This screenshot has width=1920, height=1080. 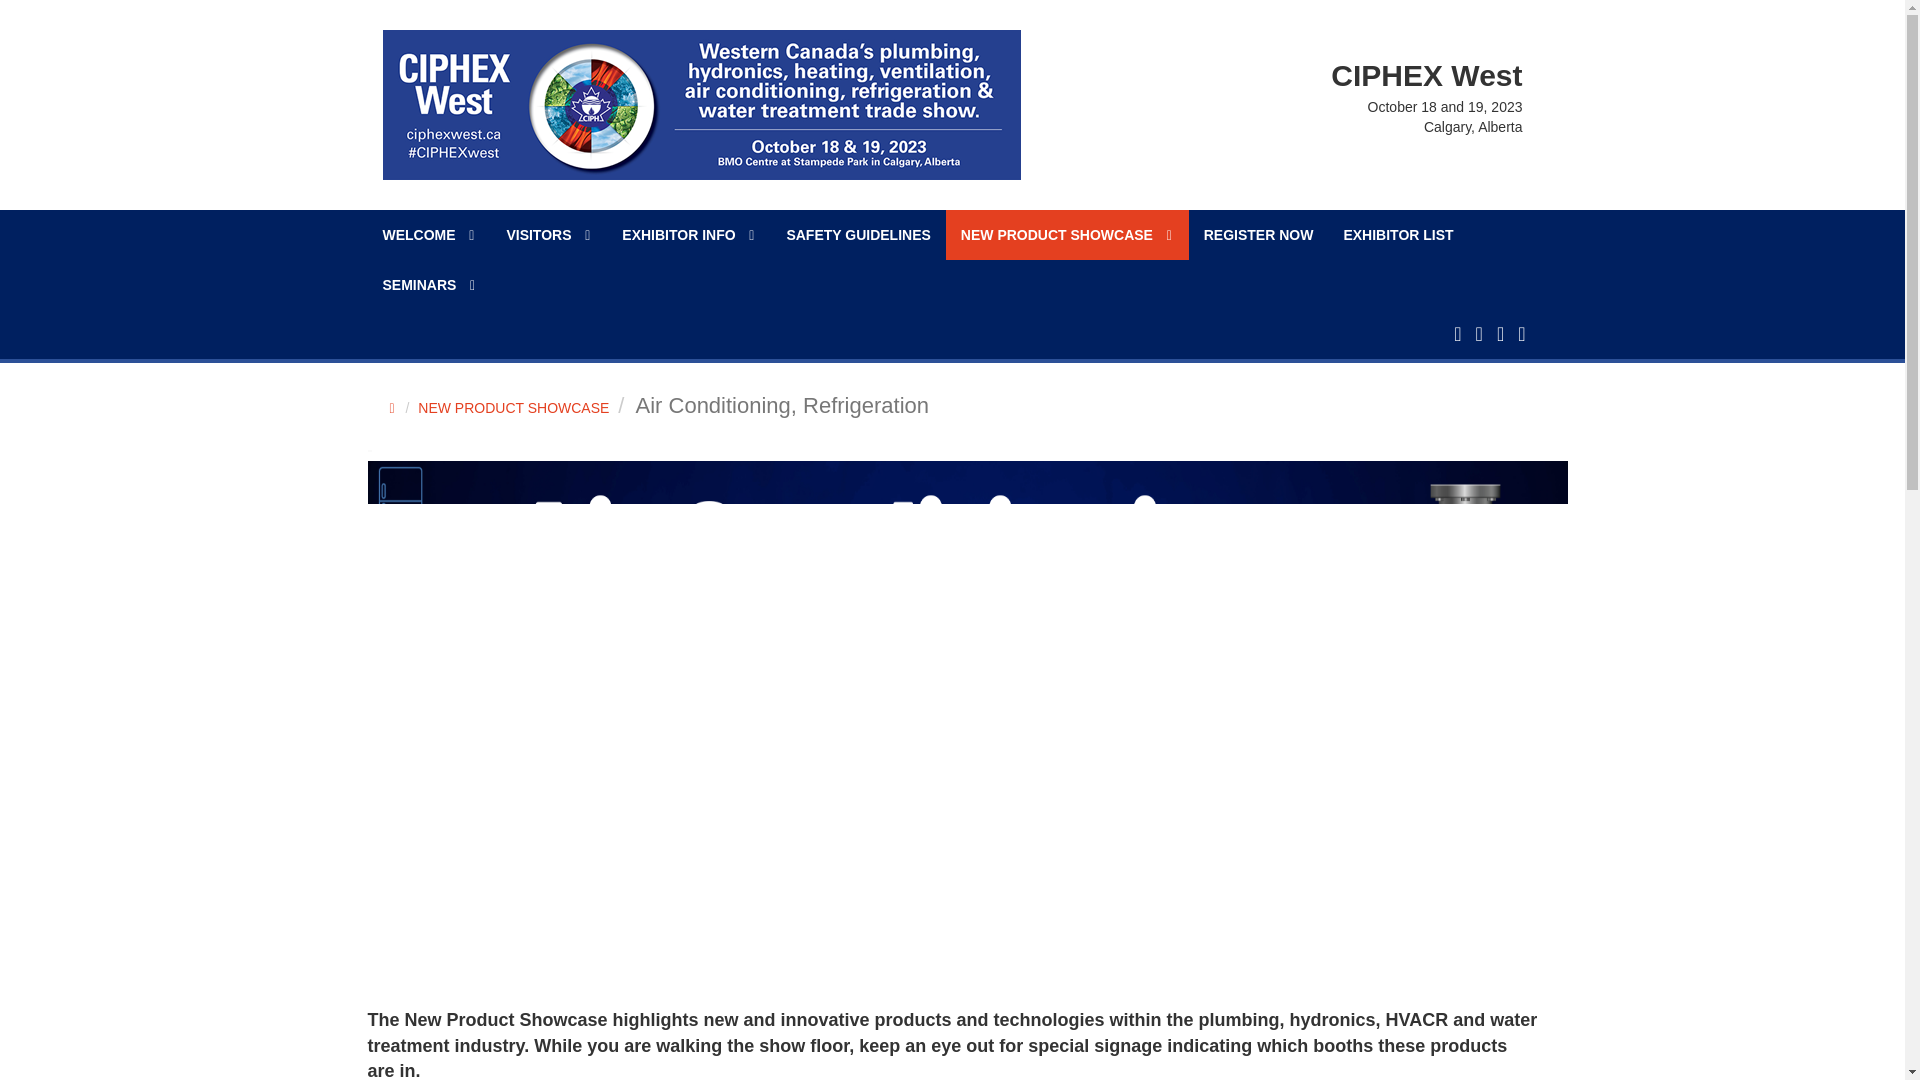 I want to click on NEW PRODUCT SHOWCASE  , so click(x=1067, y=234).